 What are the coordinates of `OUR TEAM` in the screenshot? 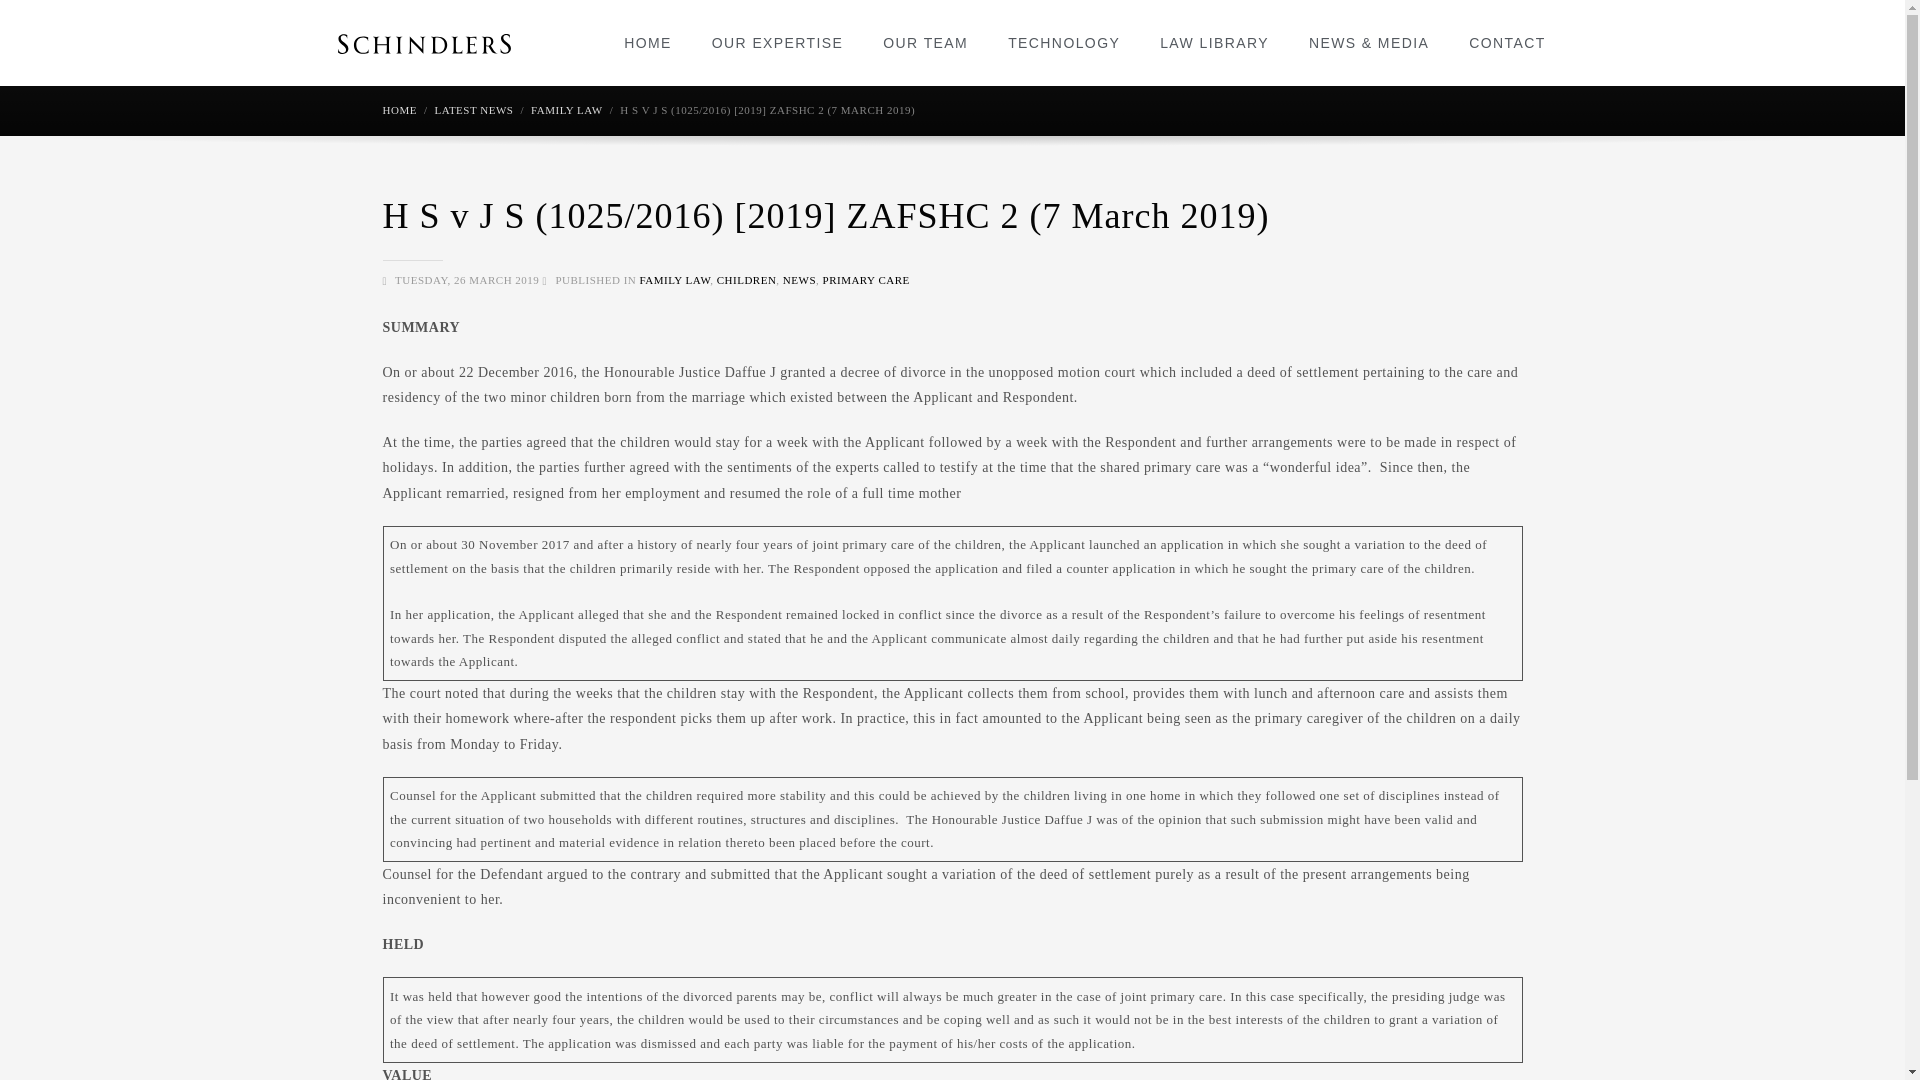 It's located at (925, 42).